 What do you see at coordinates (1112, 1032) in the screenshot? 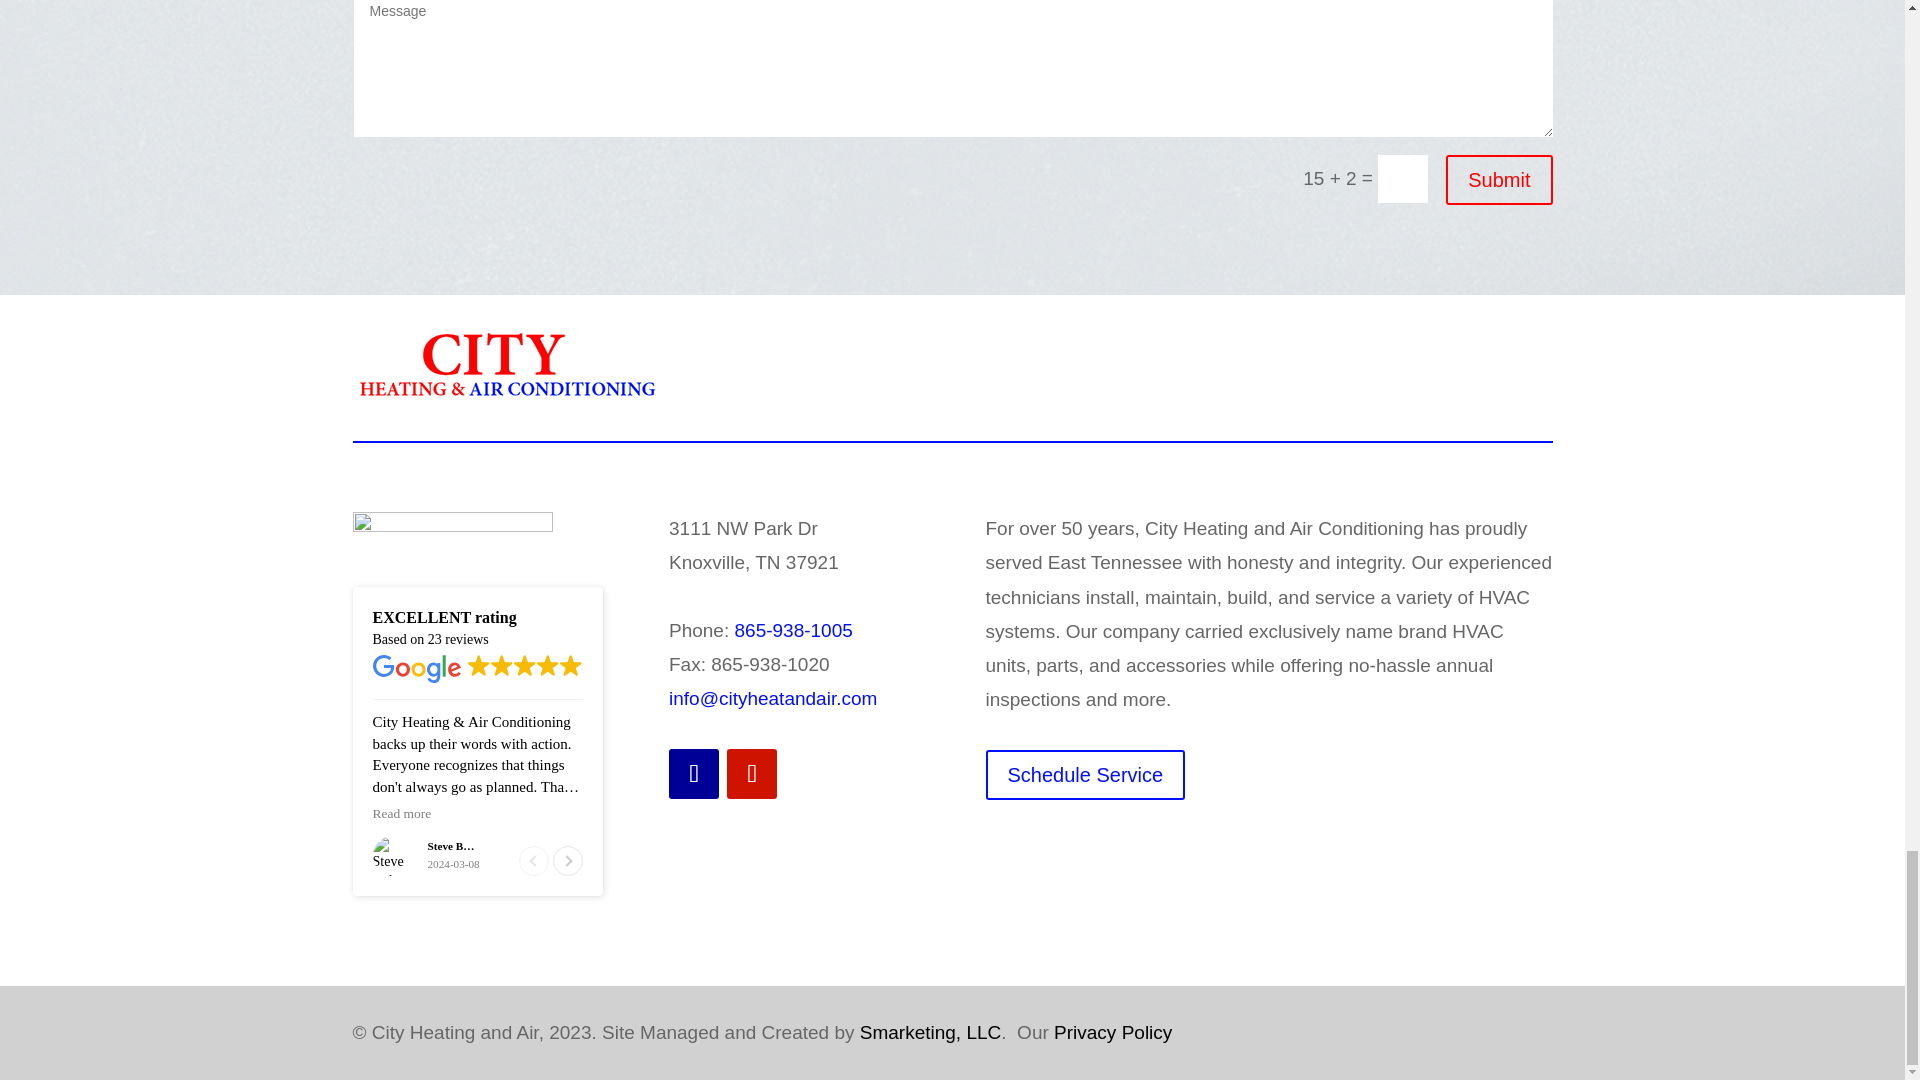
I see `View our privacy policy.` at bounding box center [1112, 1032].